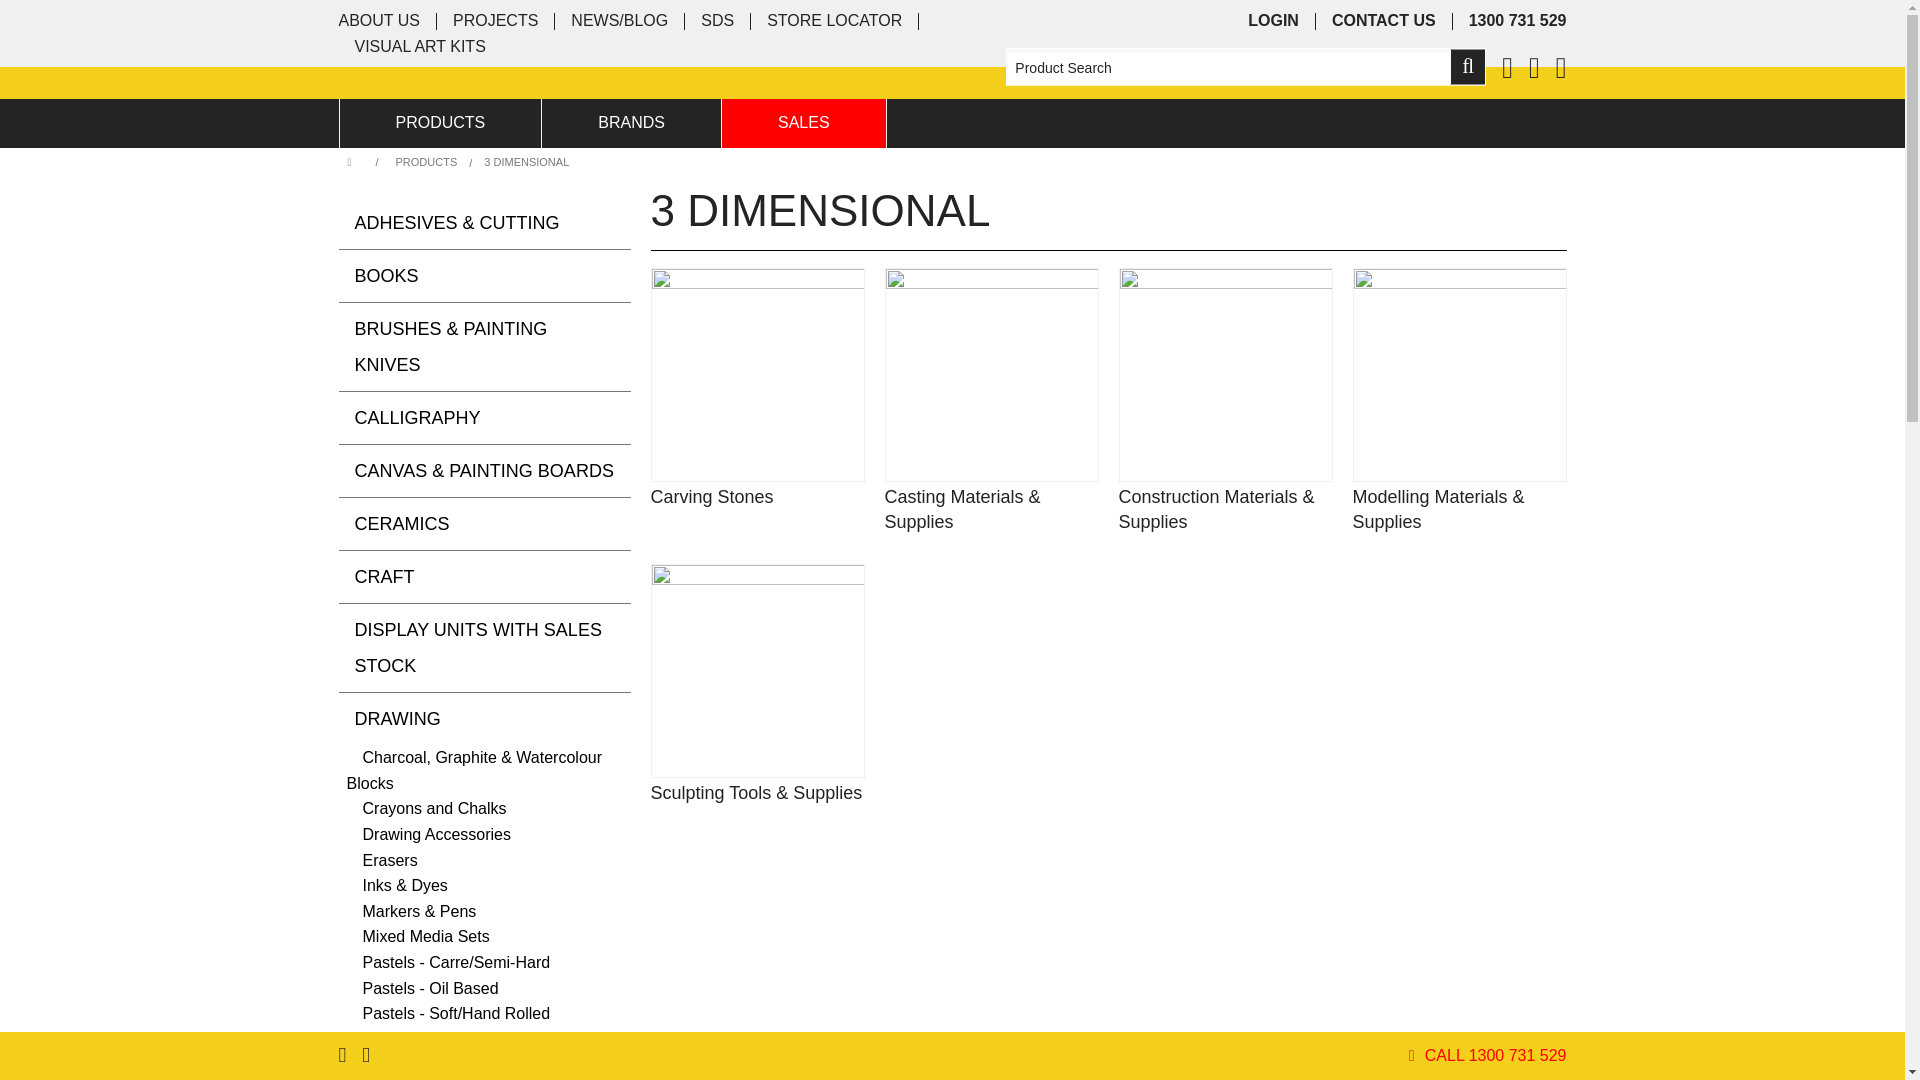 This screenshot has width=1920, height=1080. What do you see at coordinates (620, 22) in the screenshot?
I see `NEWS/BLOG` at bounding box center [620, 22].